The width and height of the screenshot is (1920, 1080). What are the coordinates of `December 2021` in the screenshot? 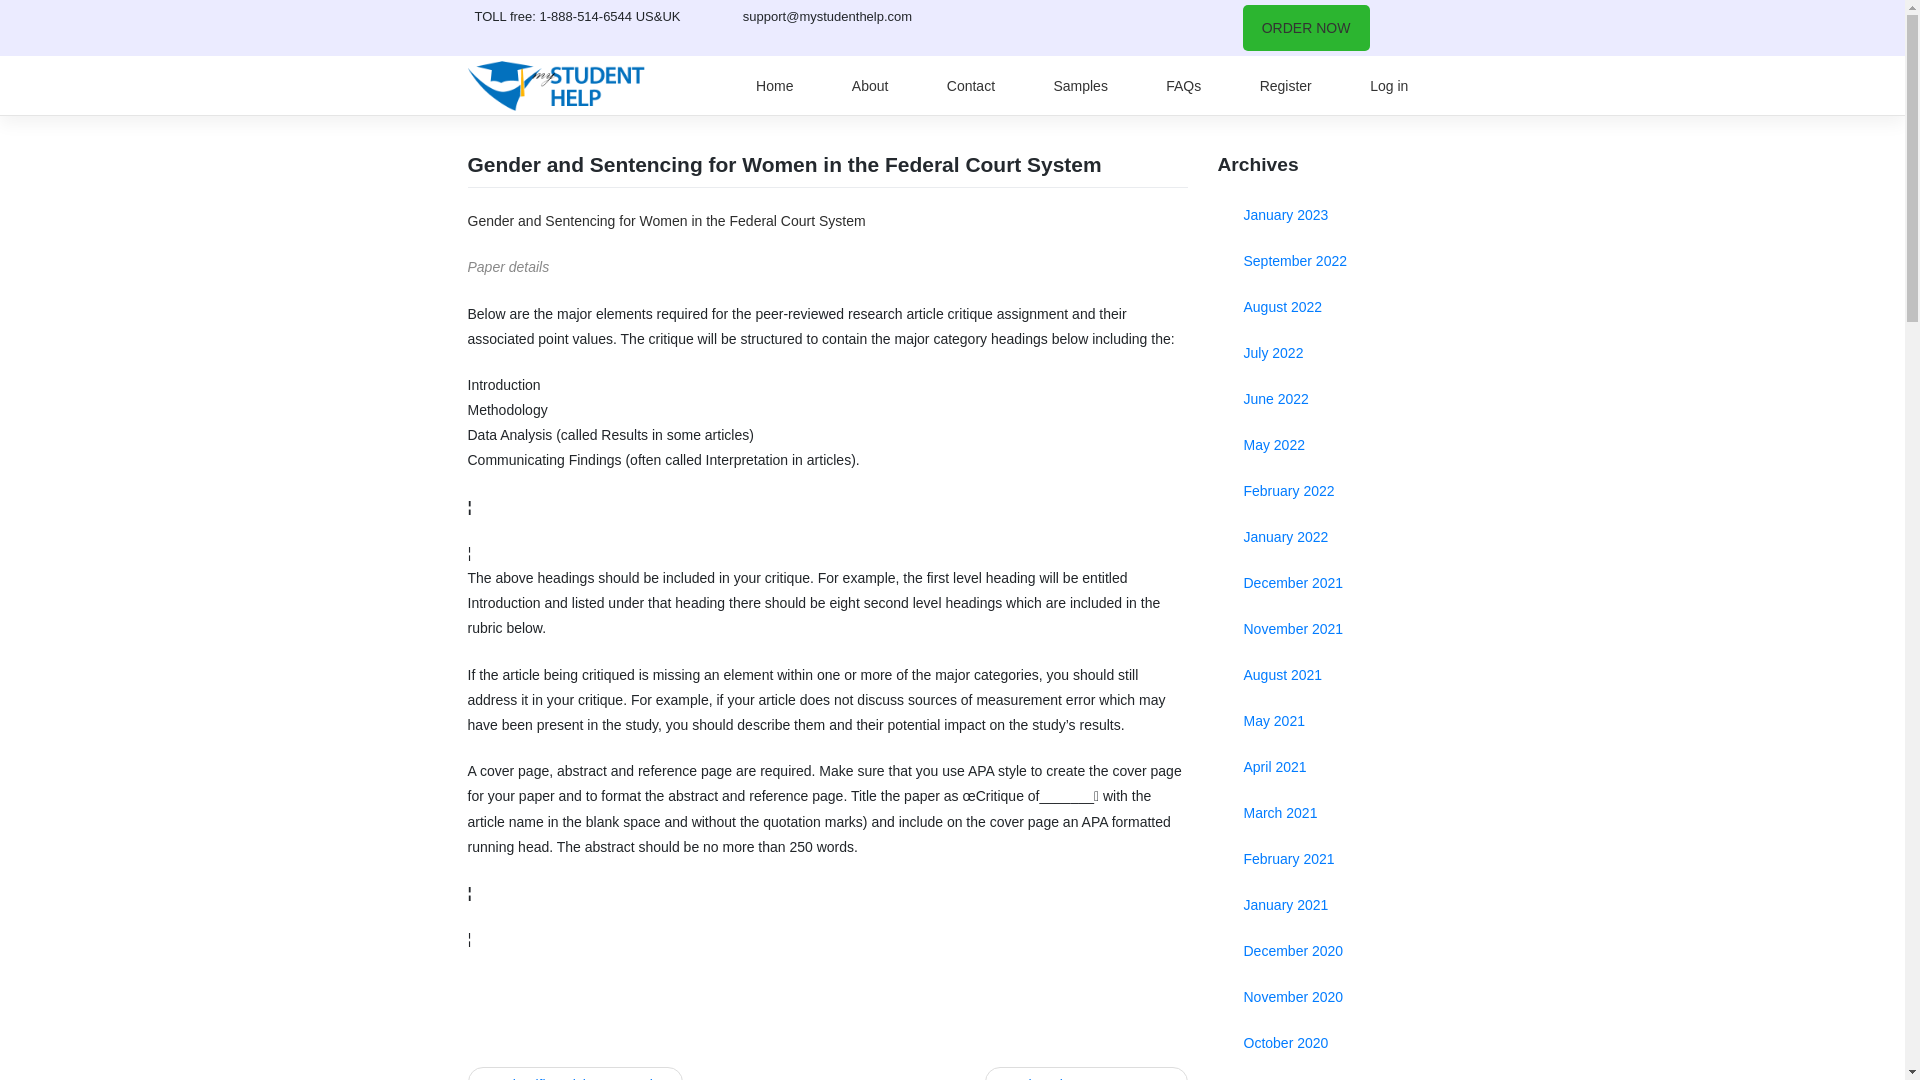 It's located at (1328, 582).